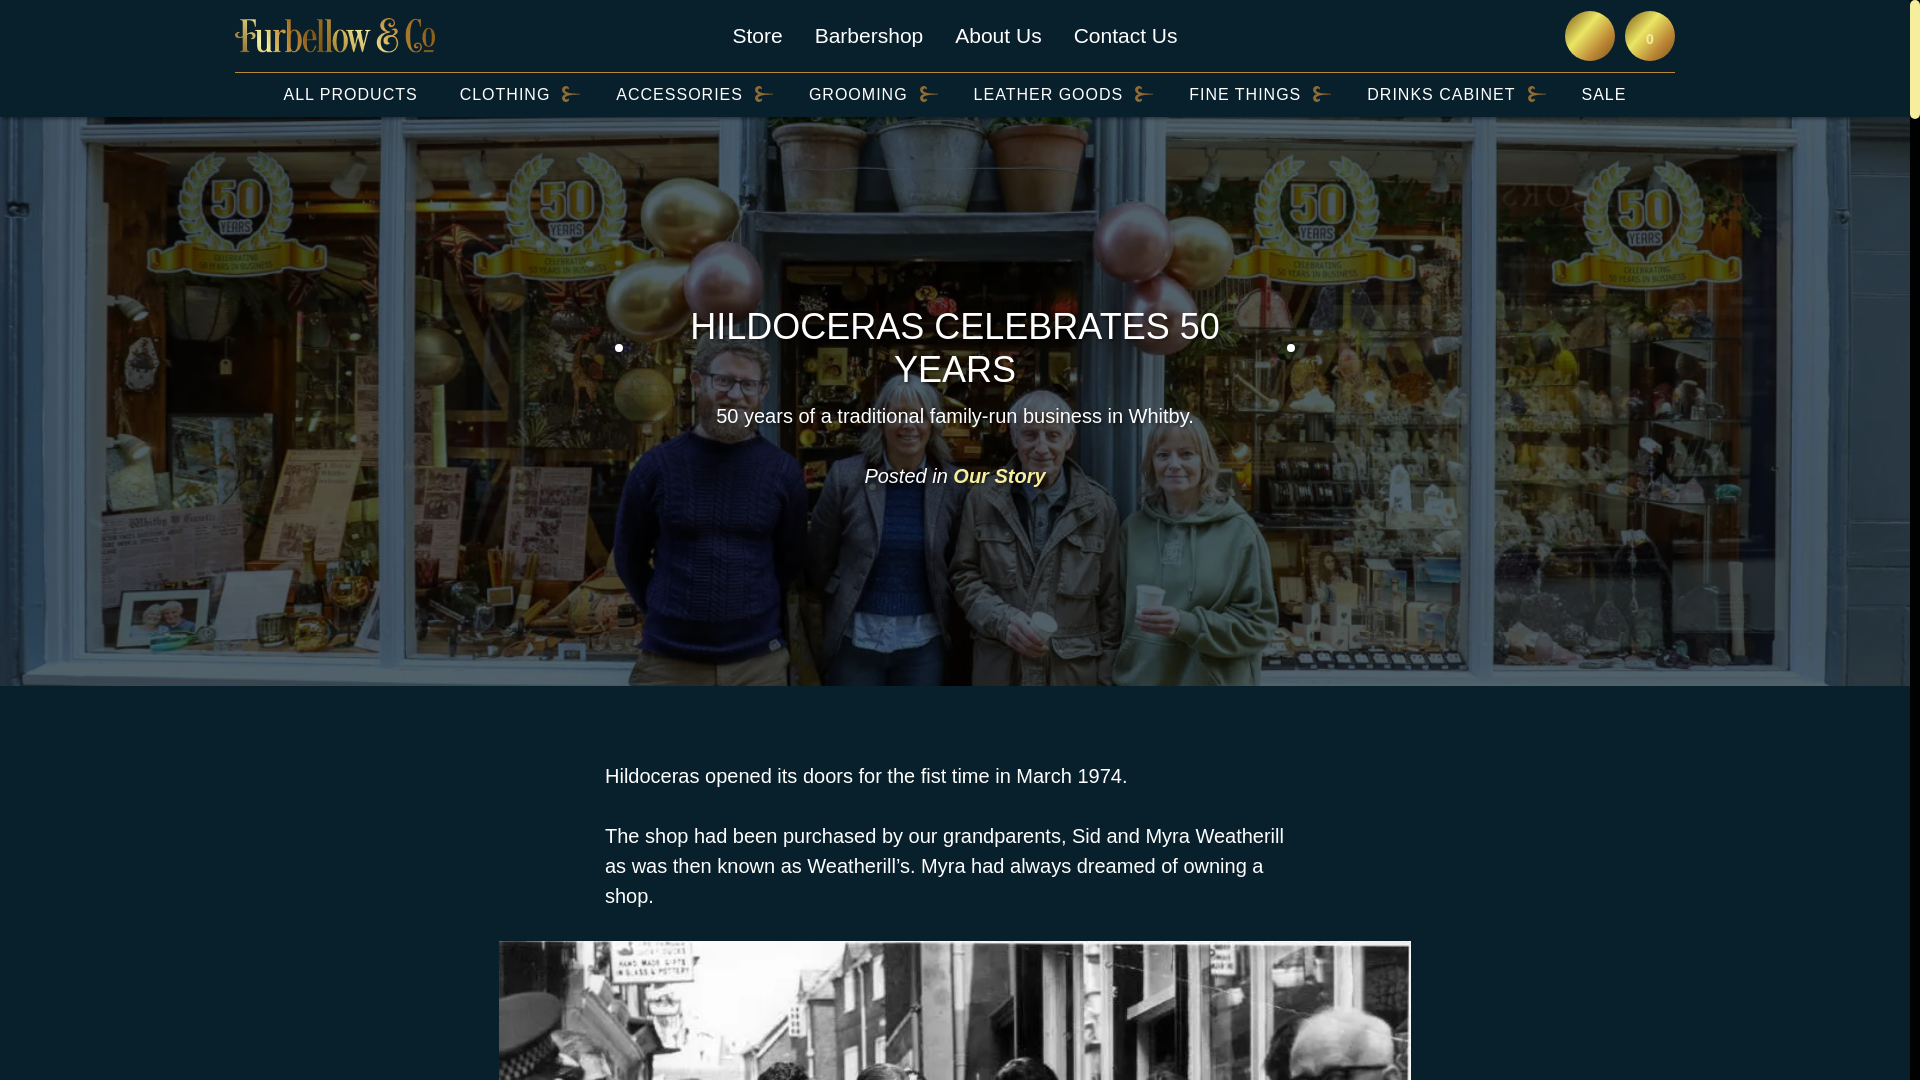 This screenshot has height=1080, width=1920. I want to click on GROOMING, so click(858, 94).